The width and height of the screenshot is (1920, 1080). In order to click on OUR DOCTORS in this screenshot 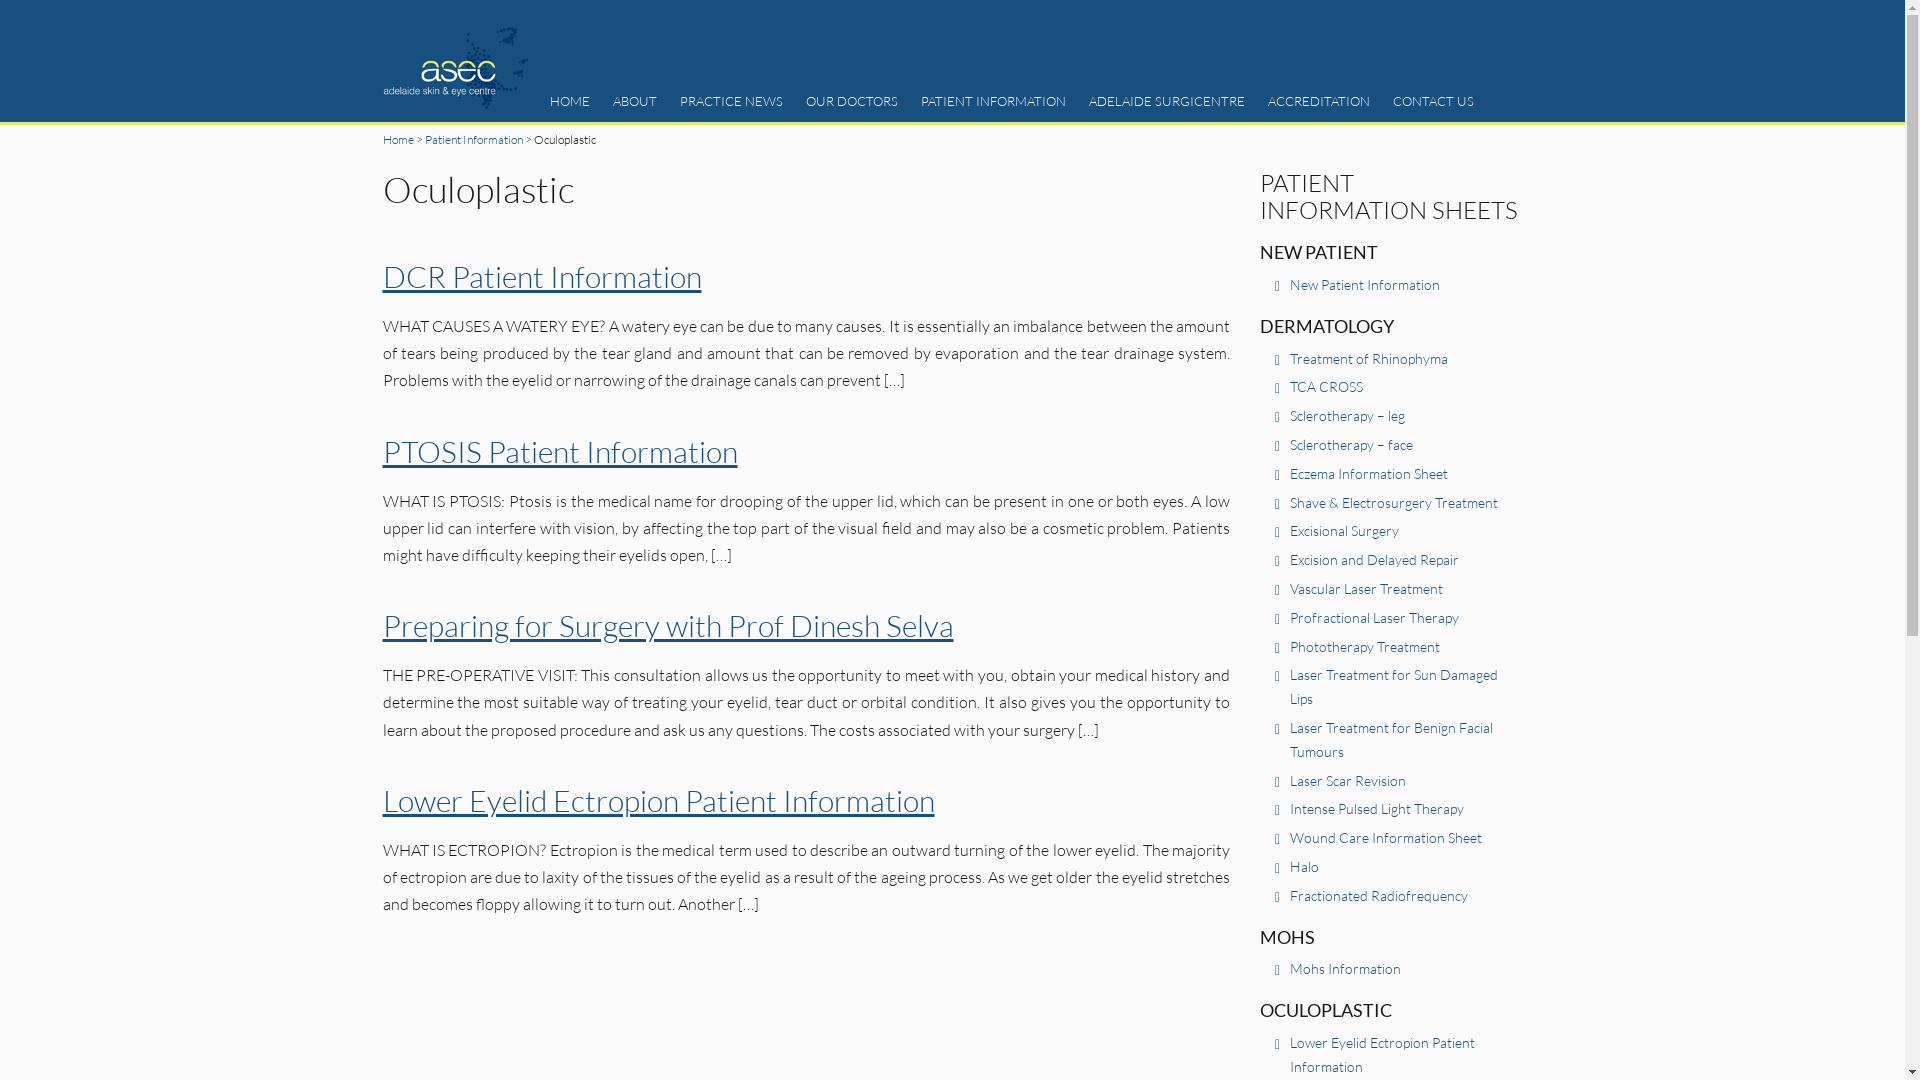, I will do `click(852, 101)`.